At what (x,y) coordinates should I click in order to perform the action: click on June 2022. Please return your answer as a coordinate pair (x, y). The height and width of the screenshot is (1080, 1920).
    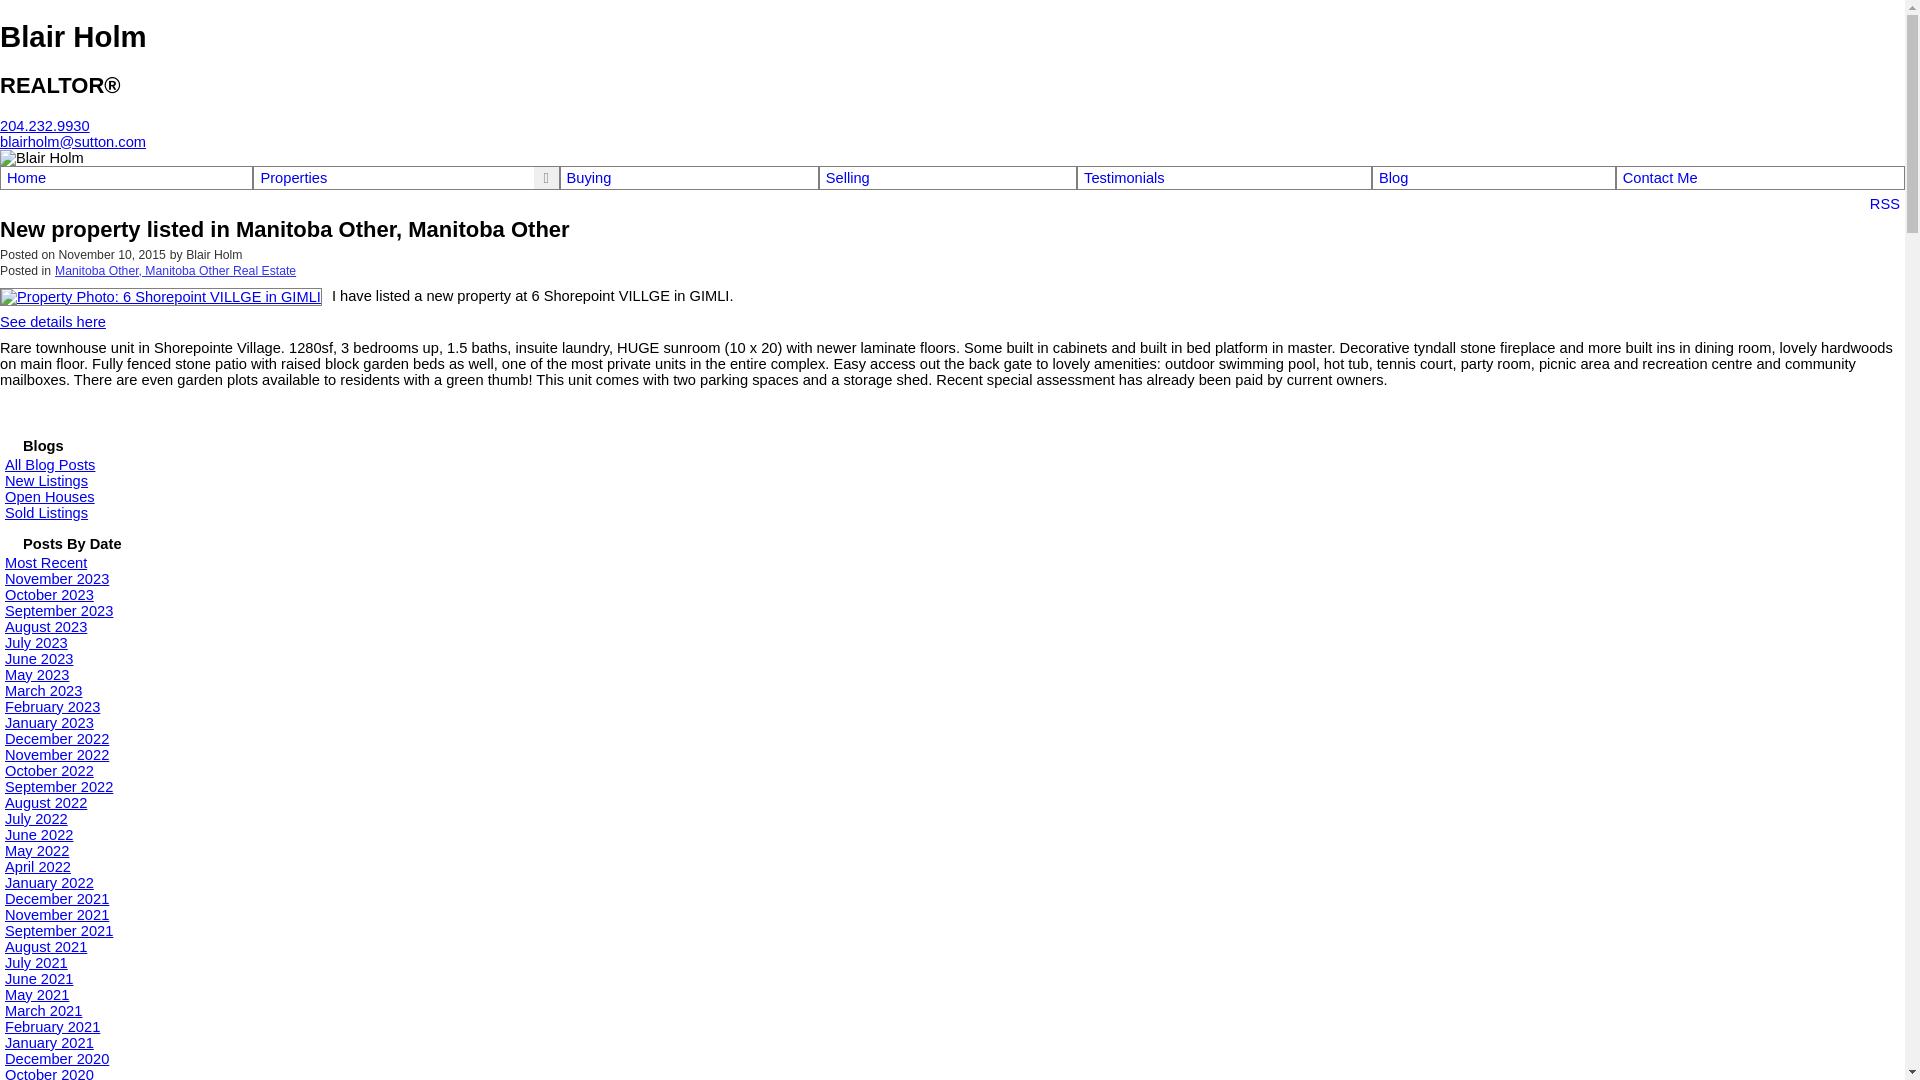
    Looking at the image, I should click on (39, 835).